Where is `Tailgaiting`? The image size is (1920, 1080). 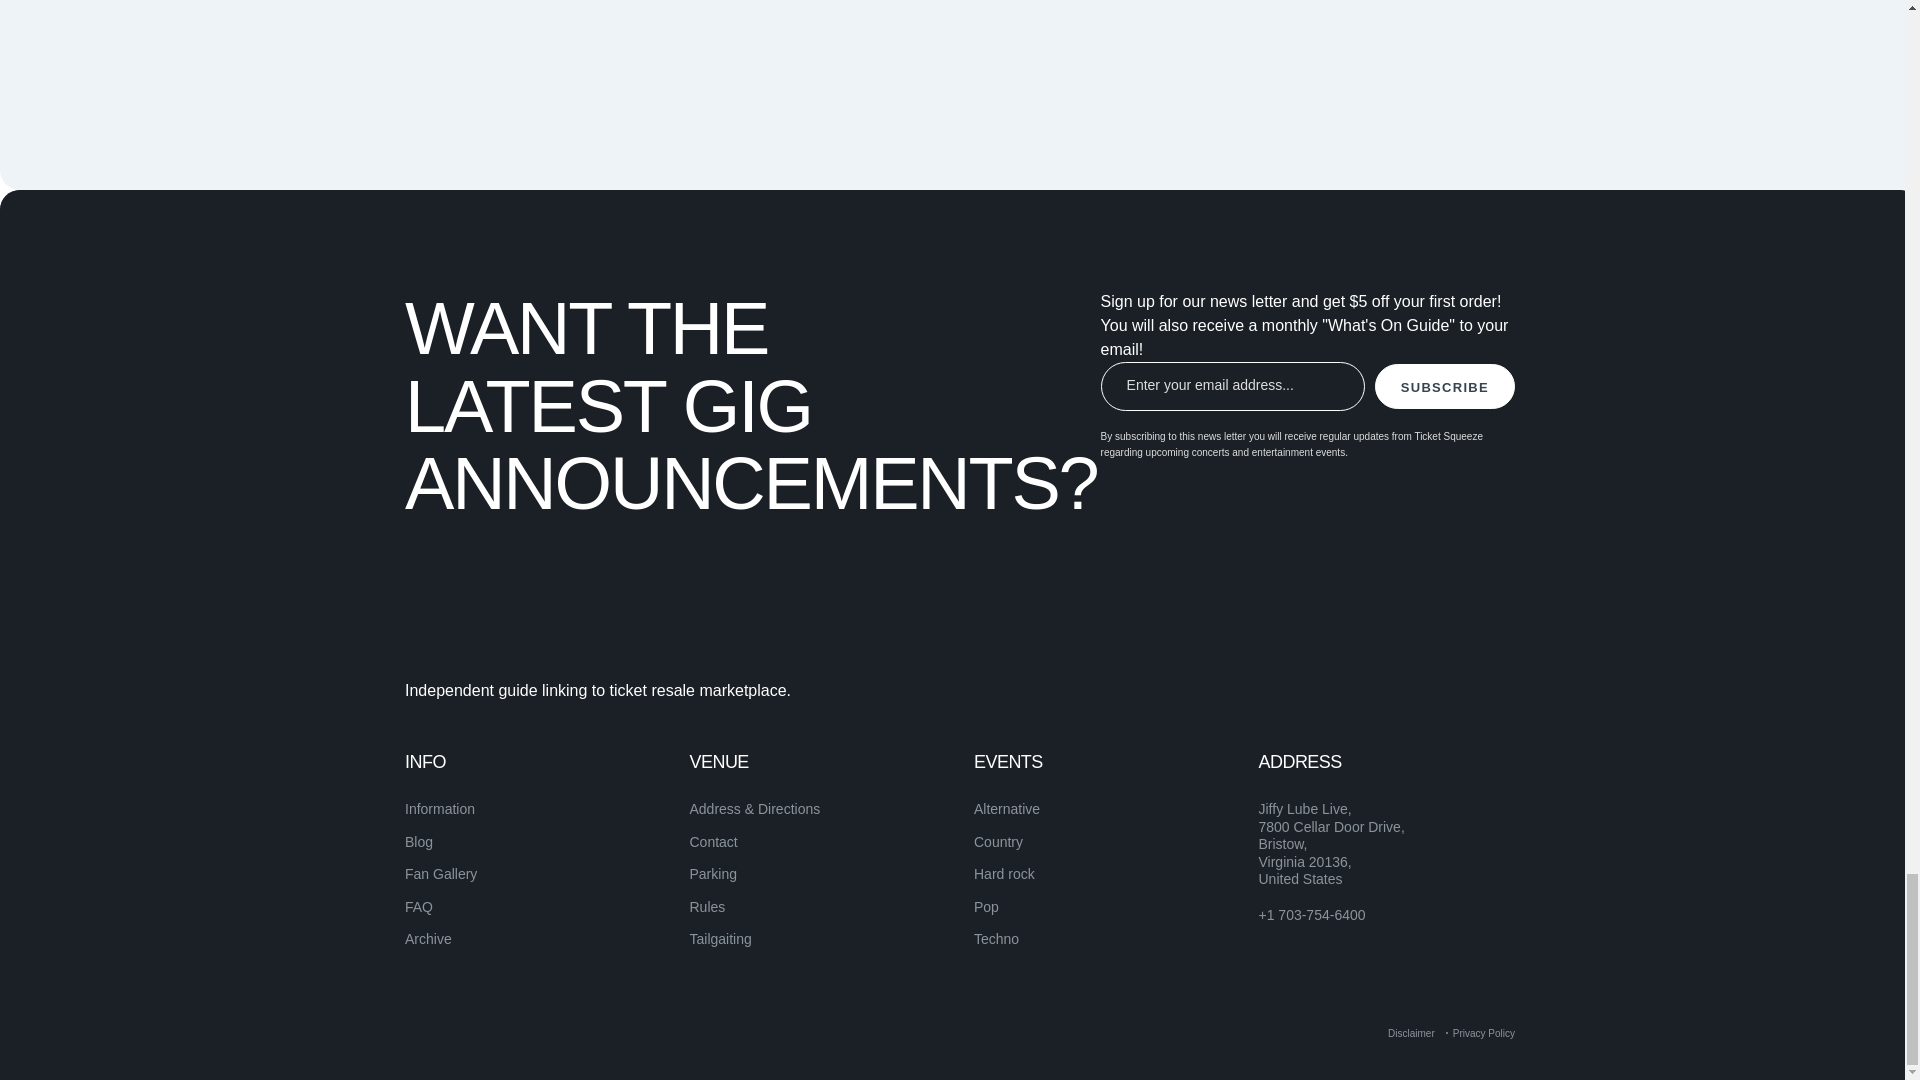 Tailgaiting is located at coordinates (720, 938).